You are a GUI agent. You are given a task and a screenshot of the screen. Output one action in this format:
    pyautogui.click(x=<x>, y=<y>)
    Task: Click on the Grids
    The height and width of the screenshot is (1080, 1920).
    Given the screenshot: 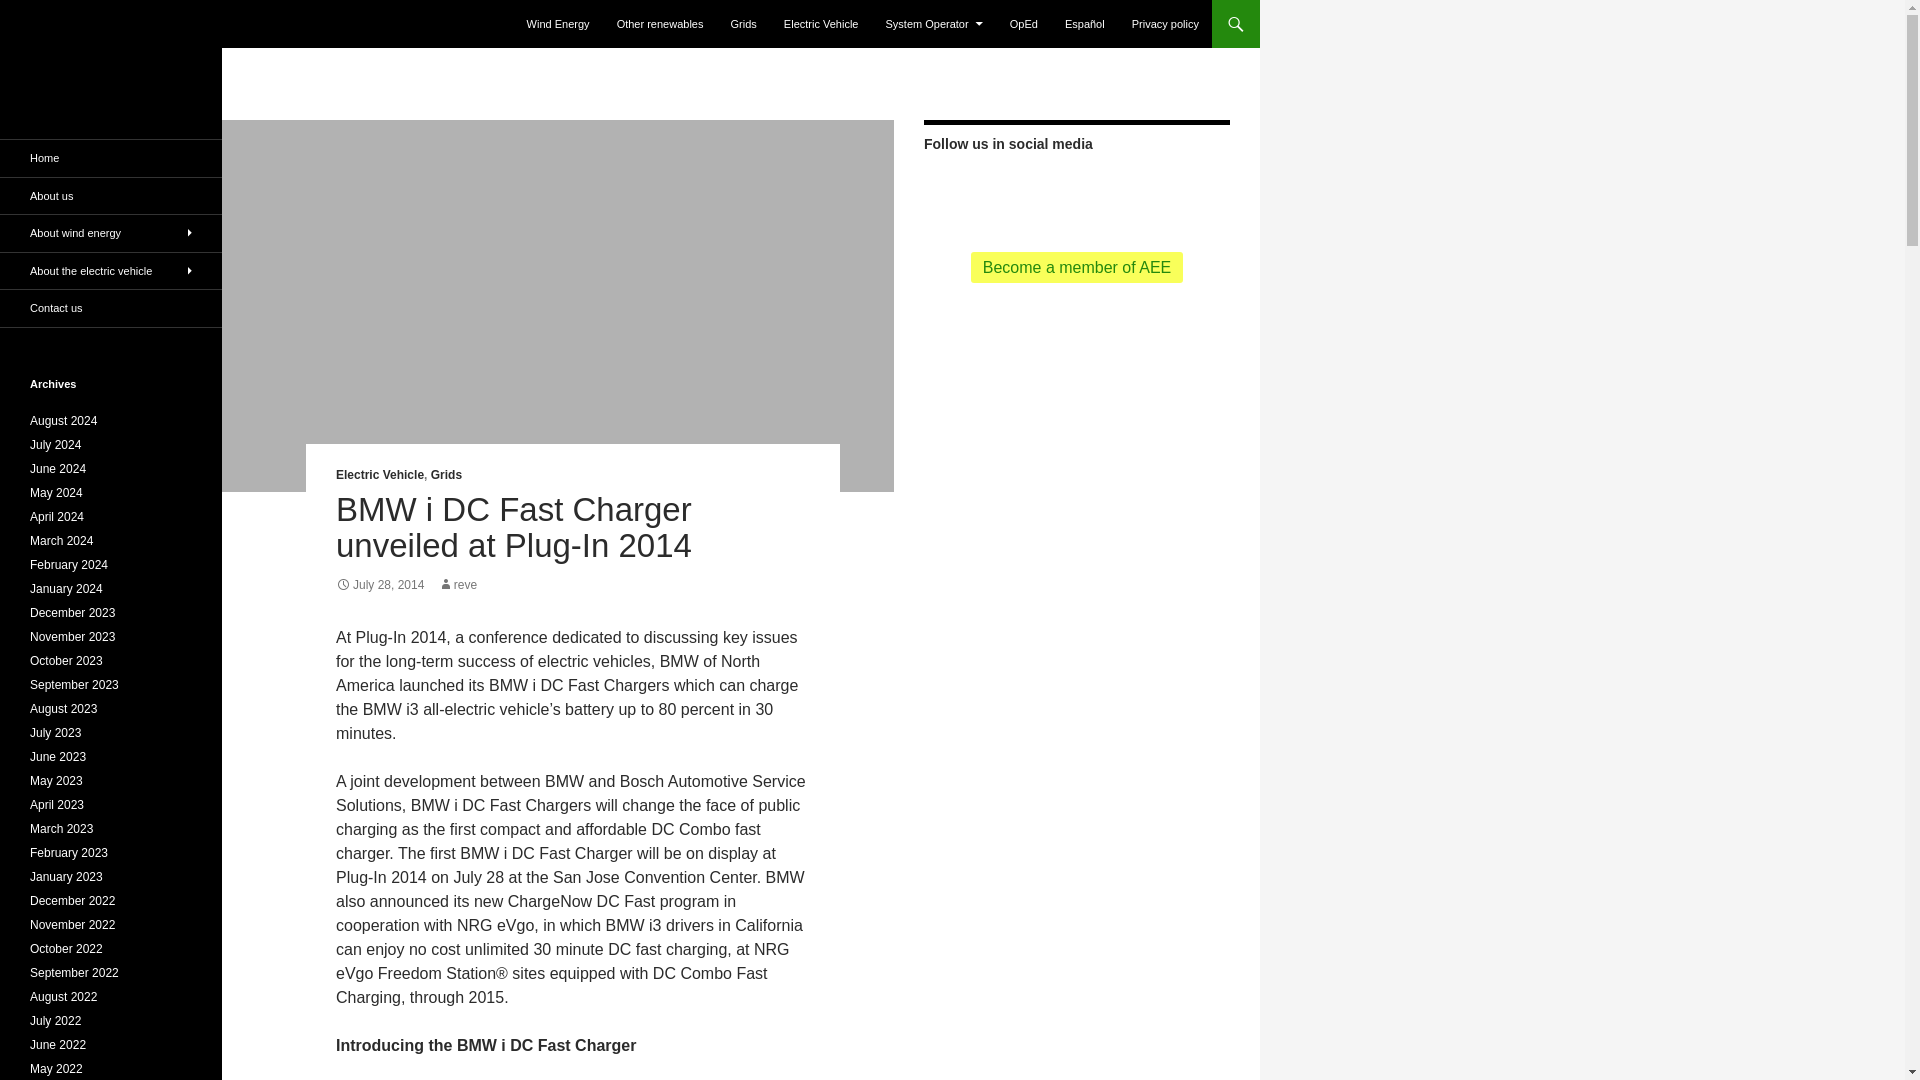 What is the action you would take?
    pyautogui.click(x=744, y=24)
    